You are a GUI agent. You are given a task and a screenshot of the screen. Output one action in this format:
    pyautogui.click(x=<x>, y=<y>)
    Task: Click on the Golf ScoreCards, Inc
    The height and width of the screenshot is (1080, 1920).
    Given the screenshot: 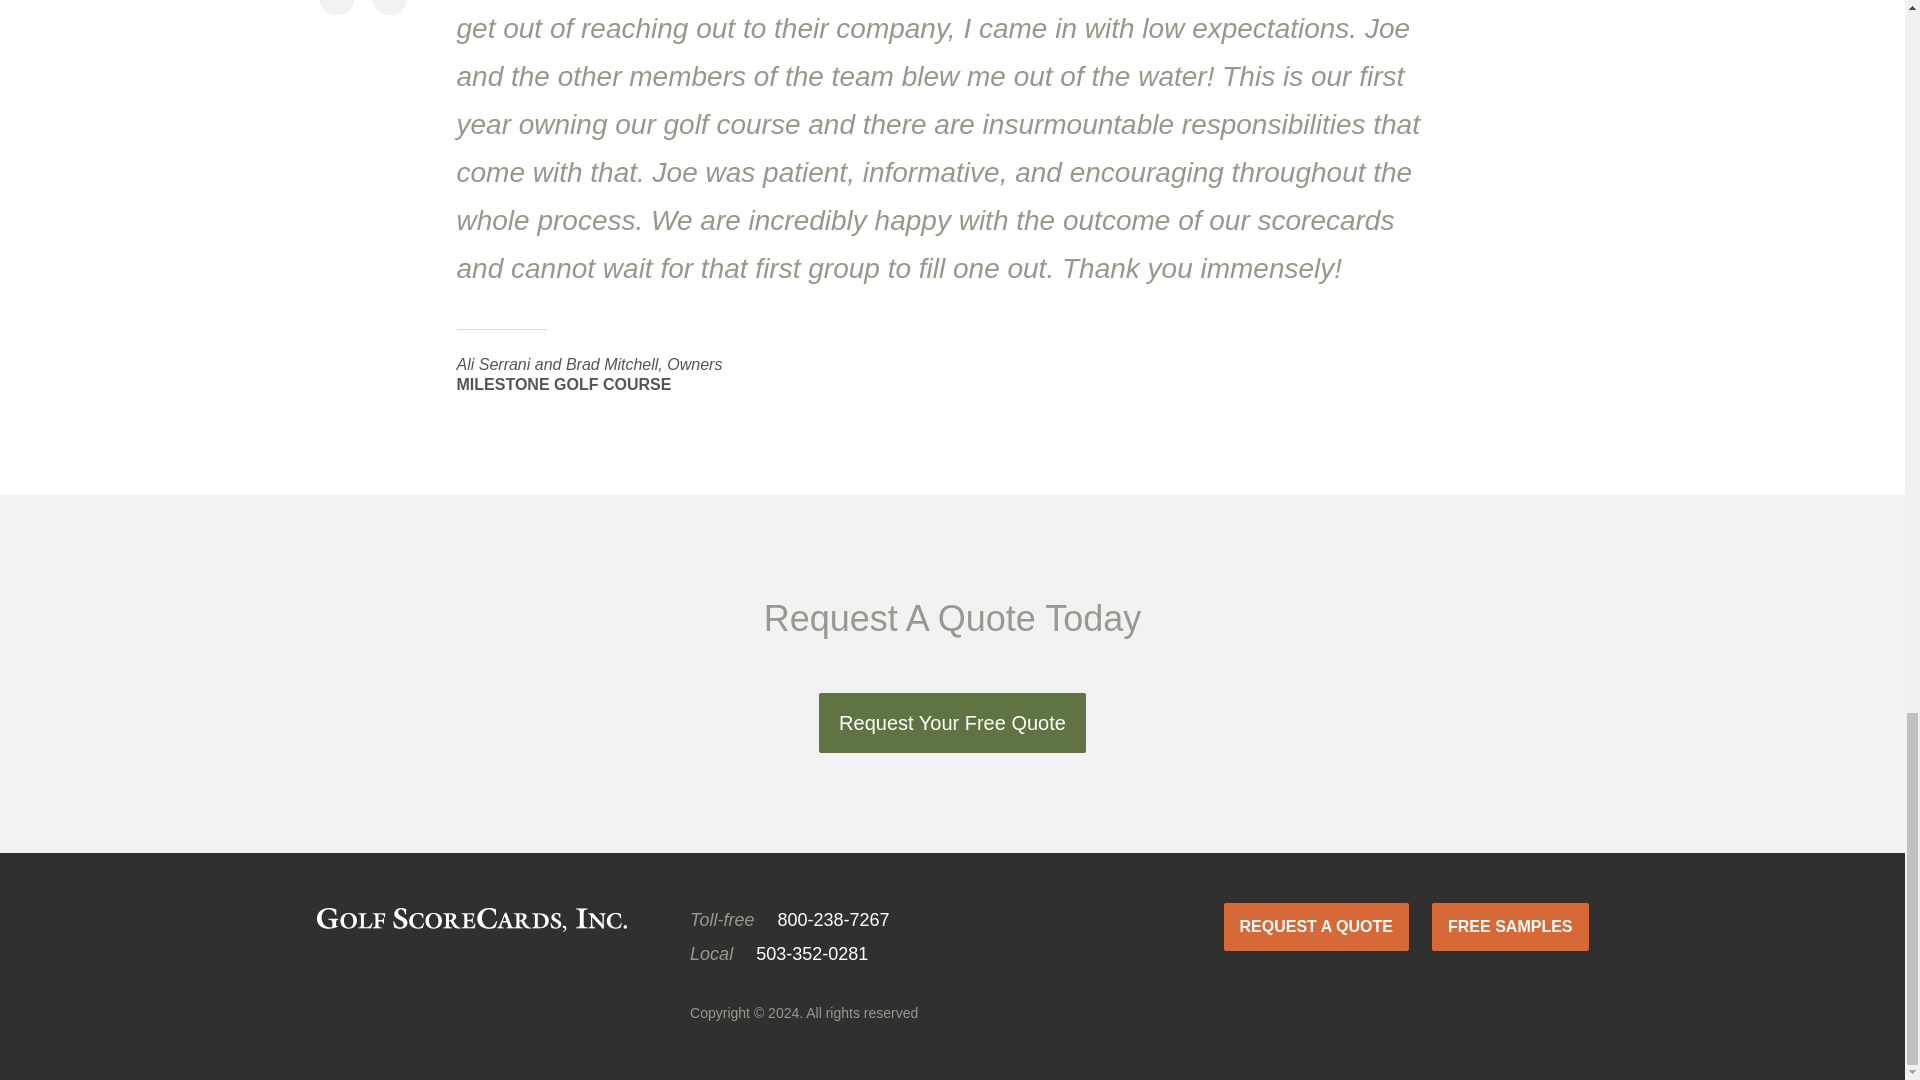 What is the action you would take?
    pyautogui.click(x=470, y=920)
    